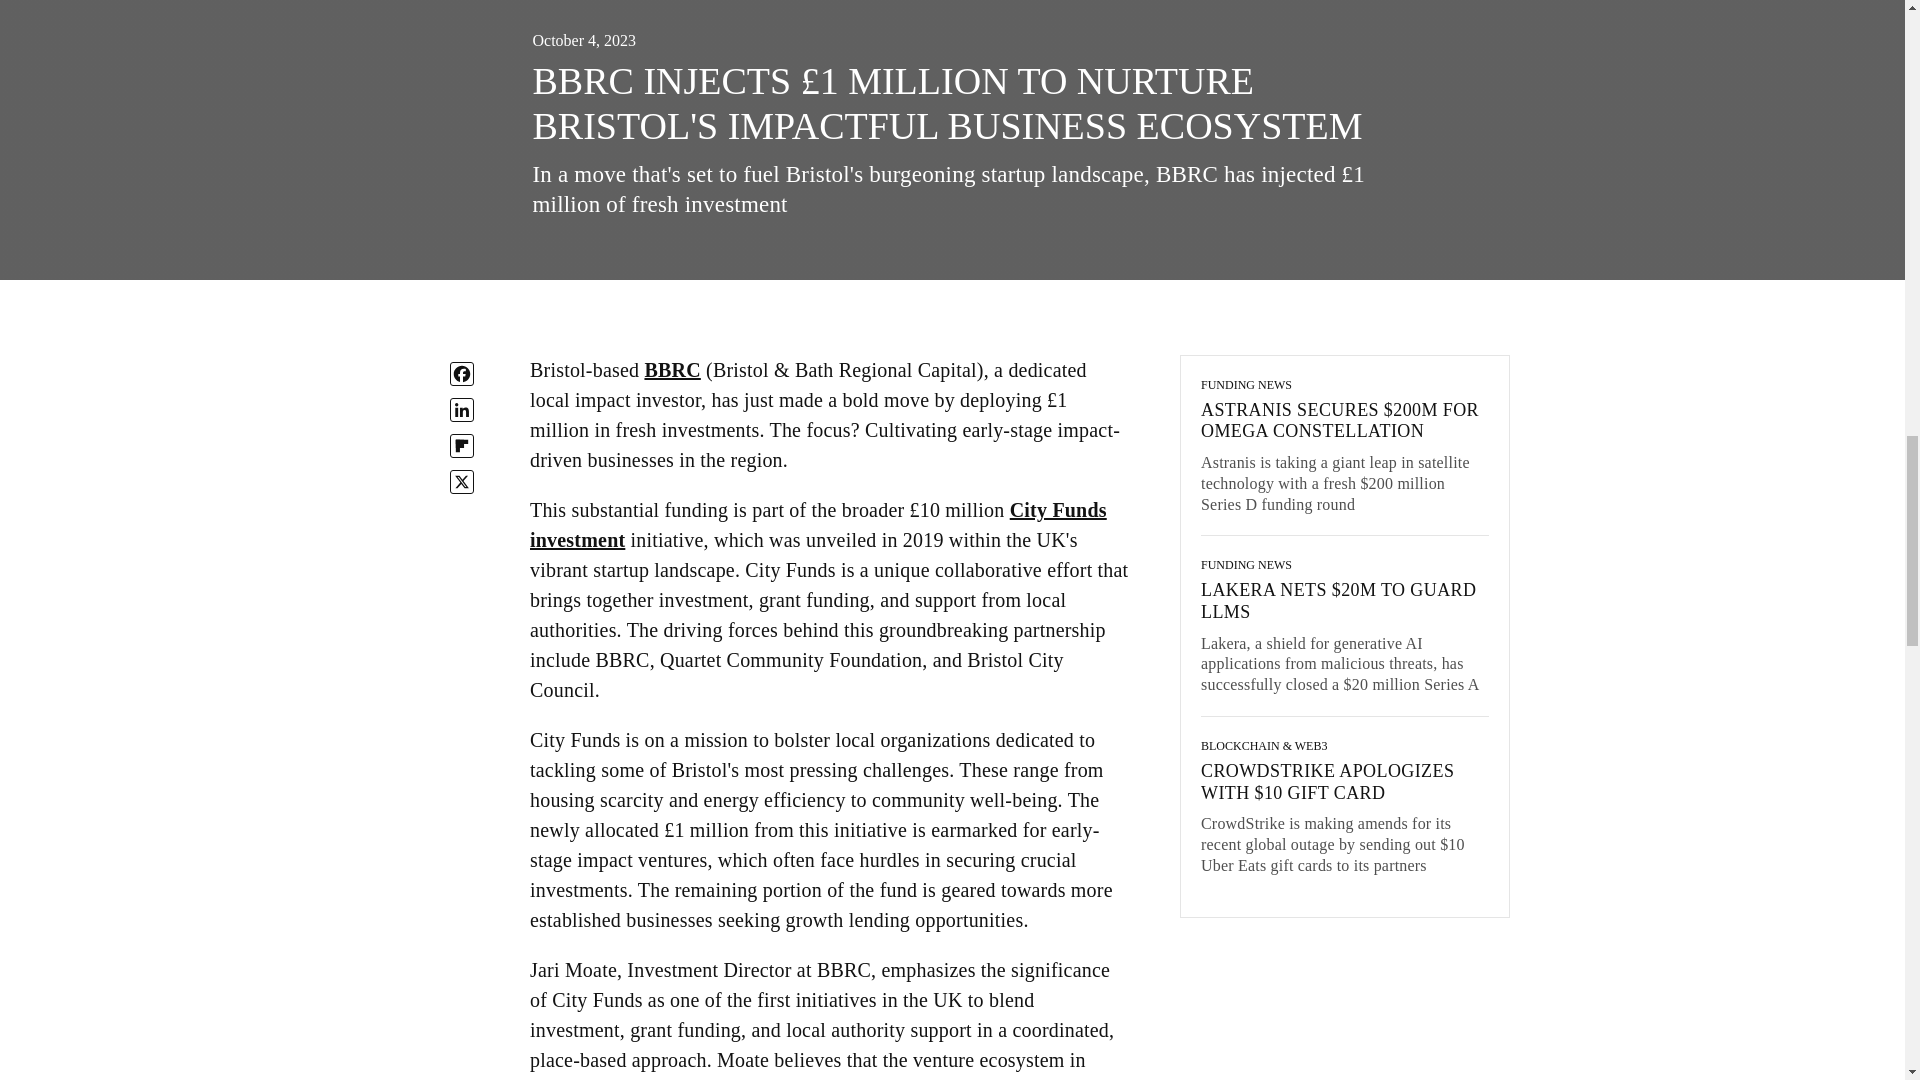  What do you see at coordinates (462, 446) in the screenshot?
I see `Flipboard` at bounding box center [462, 446].